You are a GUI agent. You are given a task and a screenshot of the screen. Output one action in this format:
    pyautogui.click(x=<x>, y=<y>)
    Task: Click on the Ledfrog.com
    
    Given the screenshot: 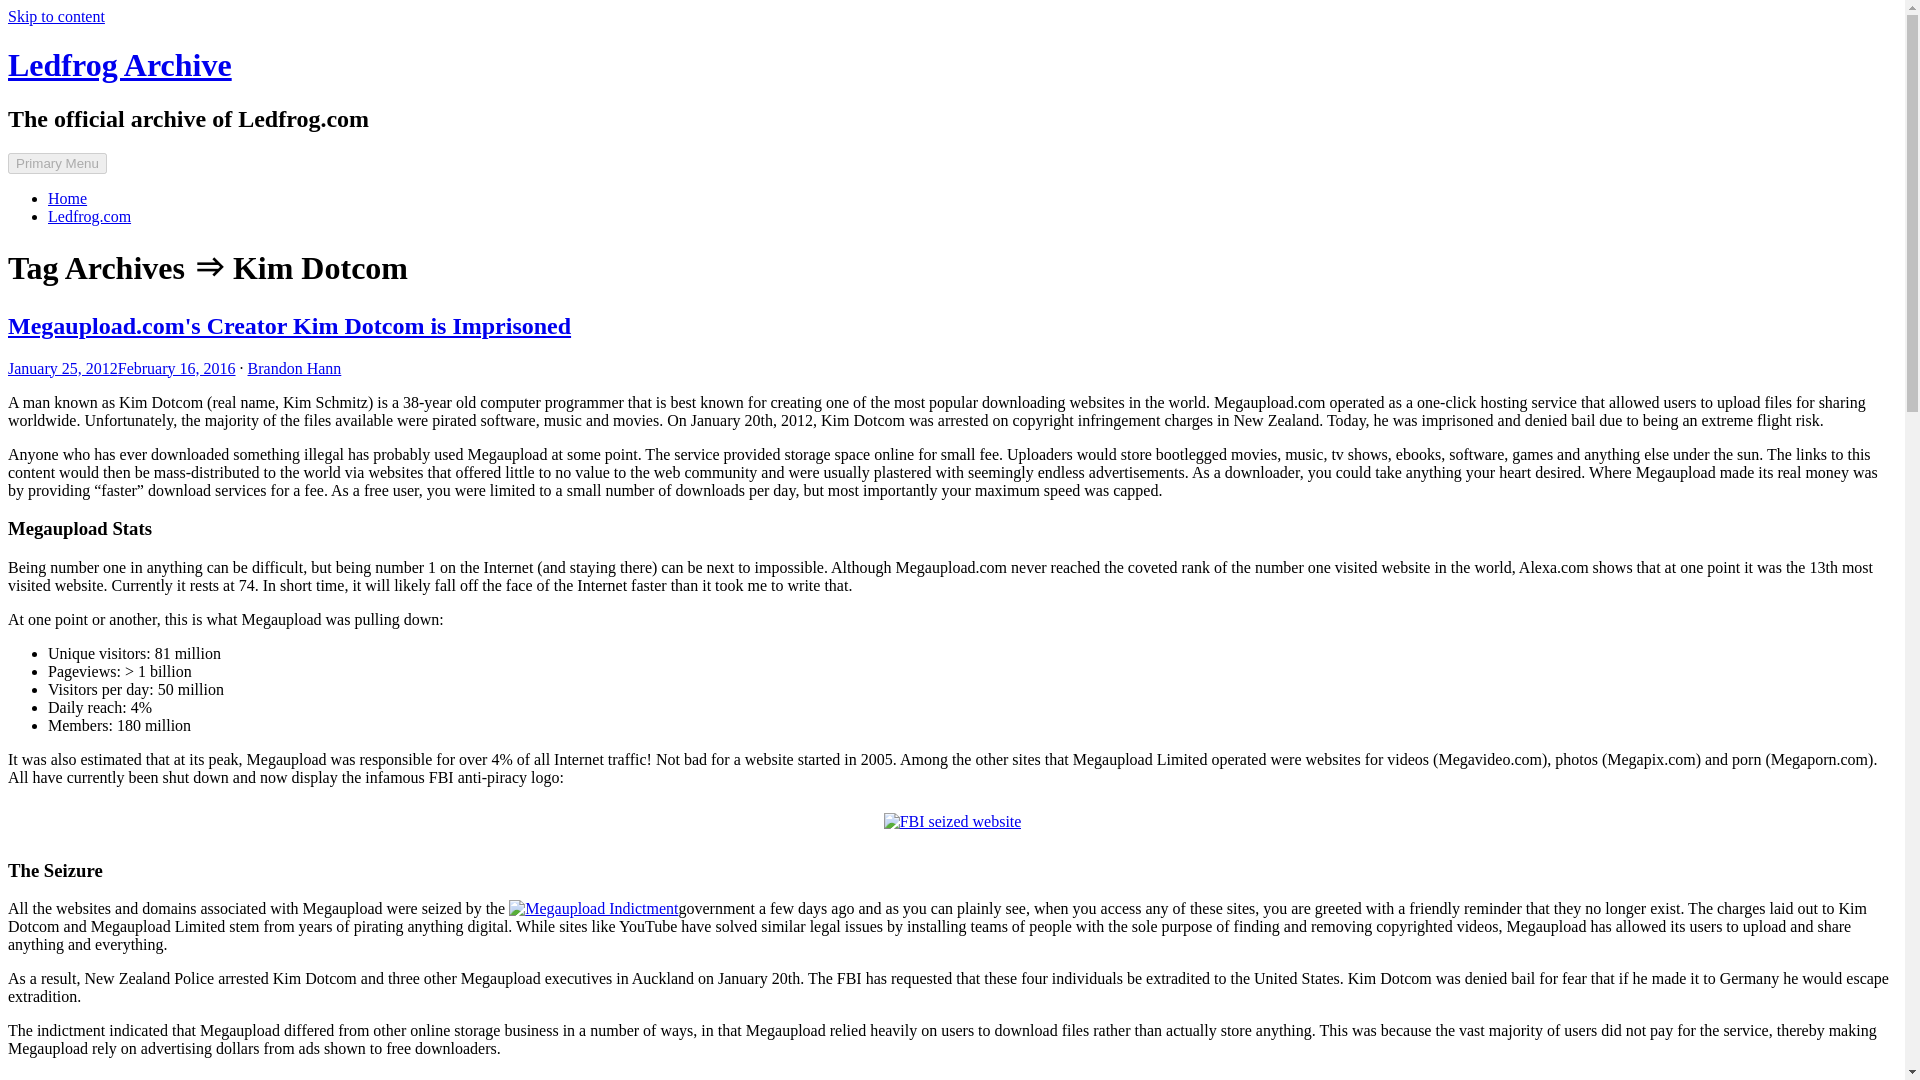 What is the action you would take?
    pyautogui.click(x=89, y=216)
    